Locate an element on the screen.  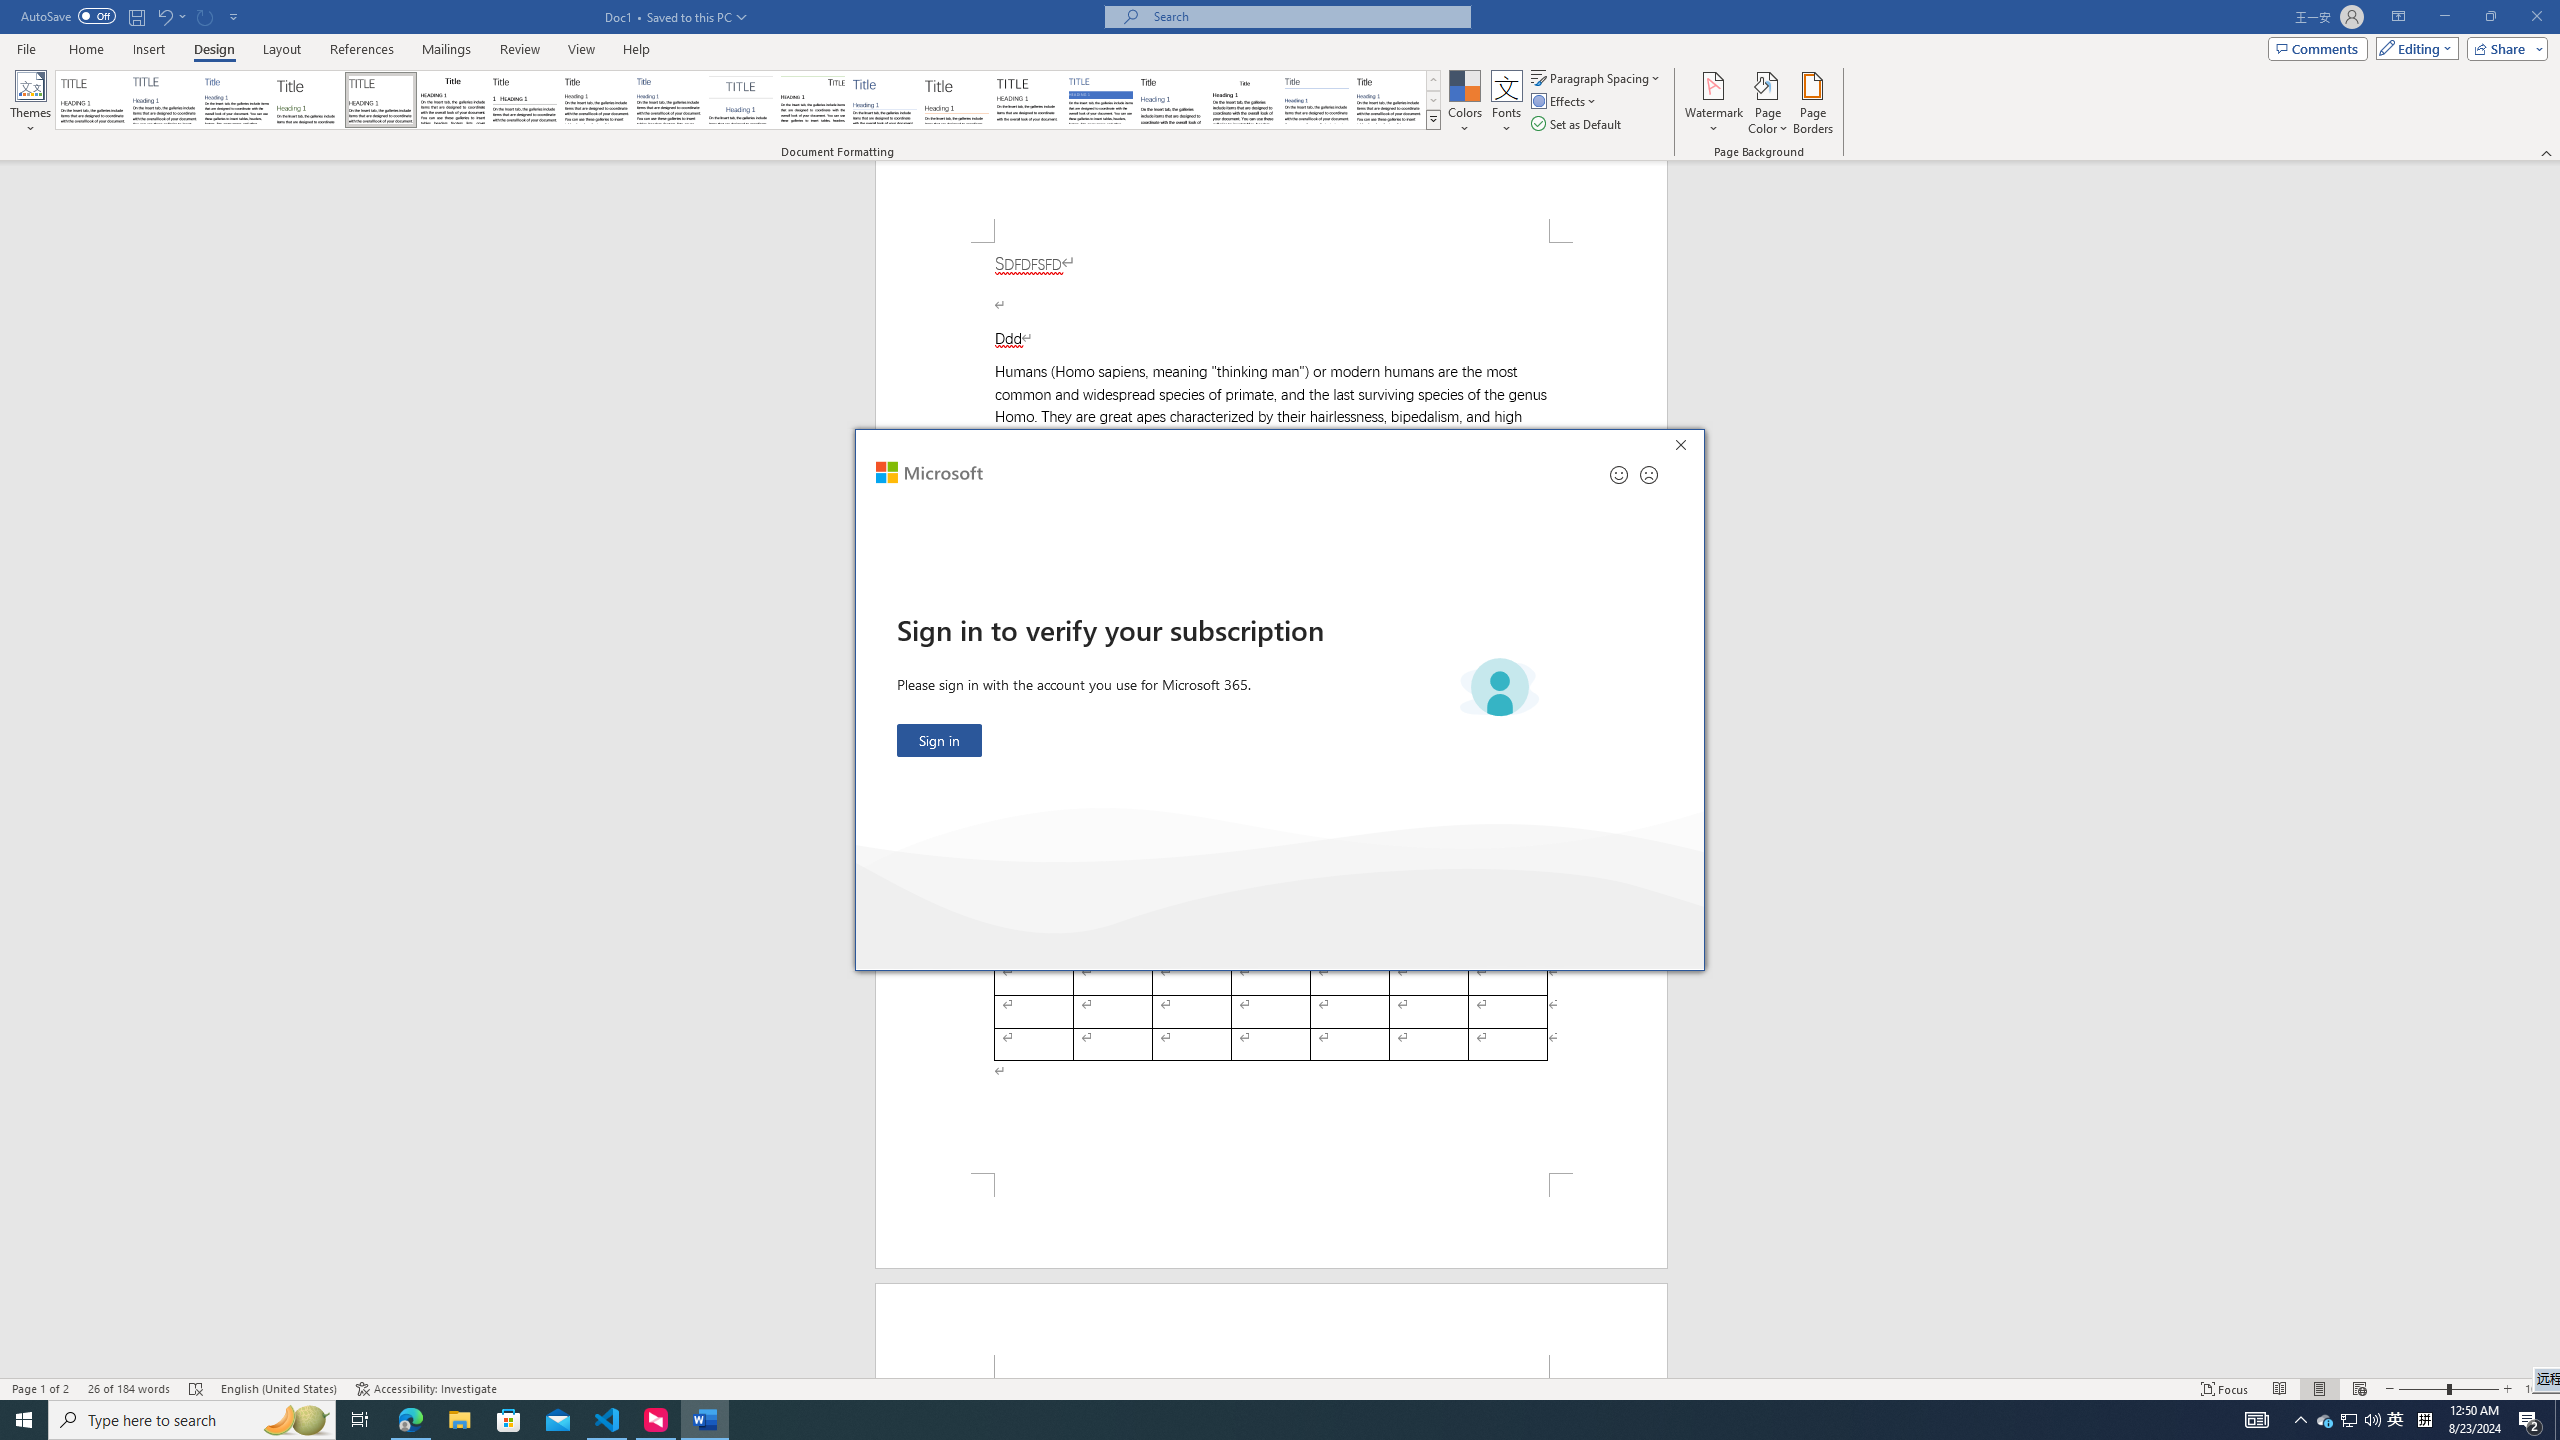
Notification Chevron is located at coordinates (2301, 1420).